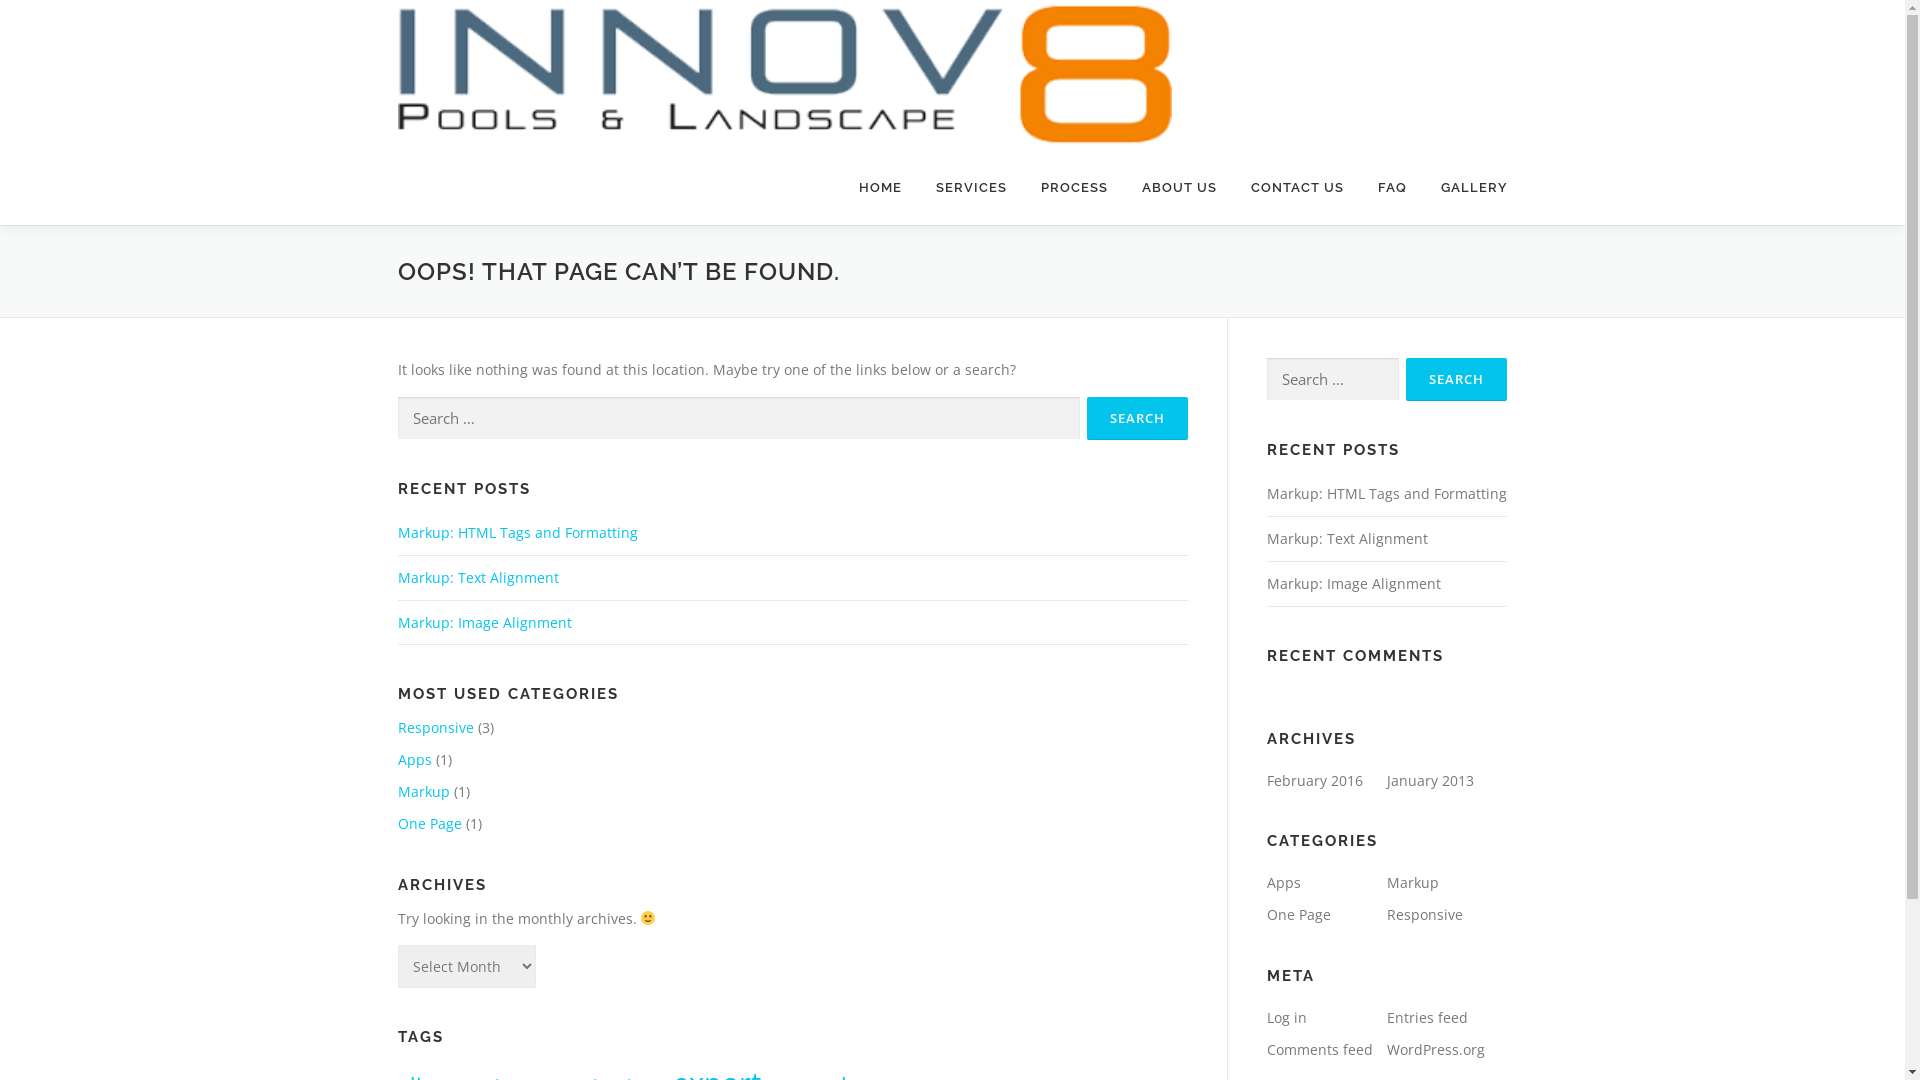  I want to click on WordPress.org, so click(1435, 1050).